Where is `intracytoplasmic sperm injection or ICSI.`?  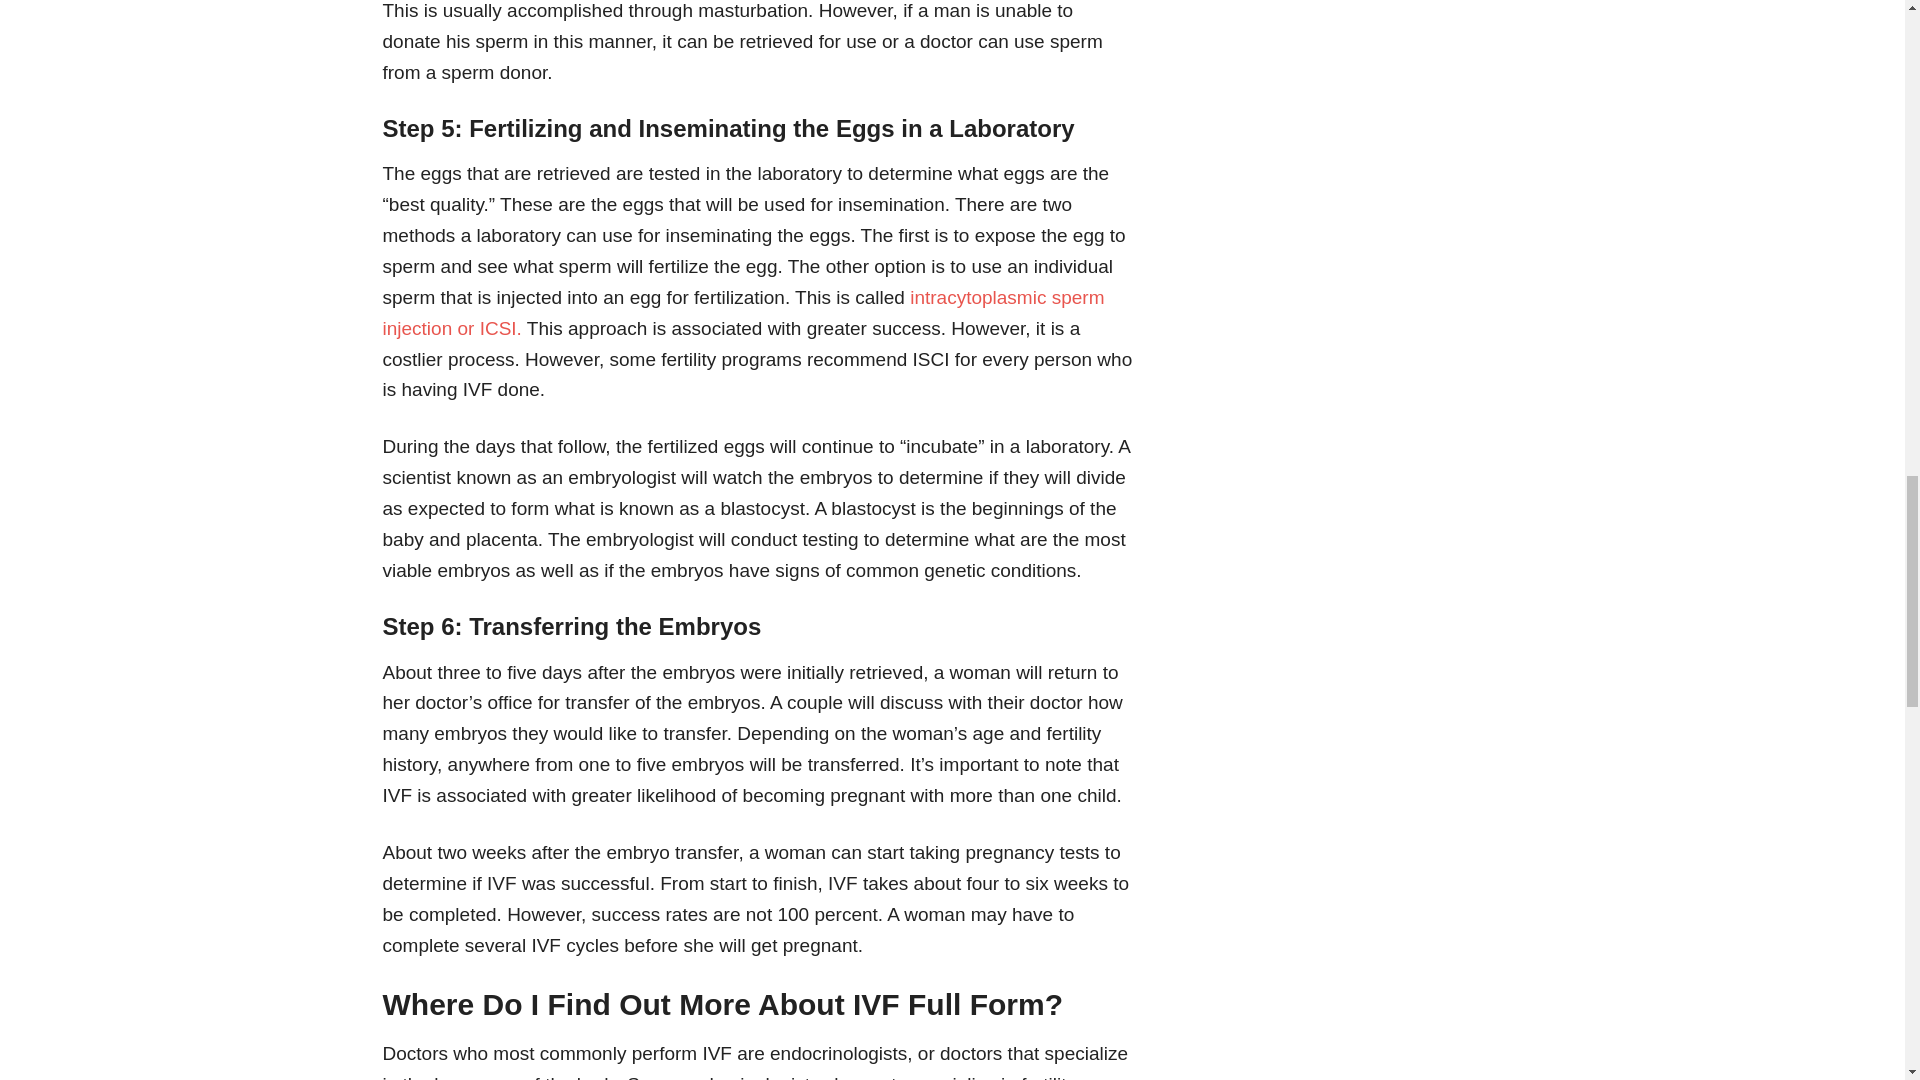
intracytoplasmic sperm injection or ICSI. is located at coordinates (743, 313).